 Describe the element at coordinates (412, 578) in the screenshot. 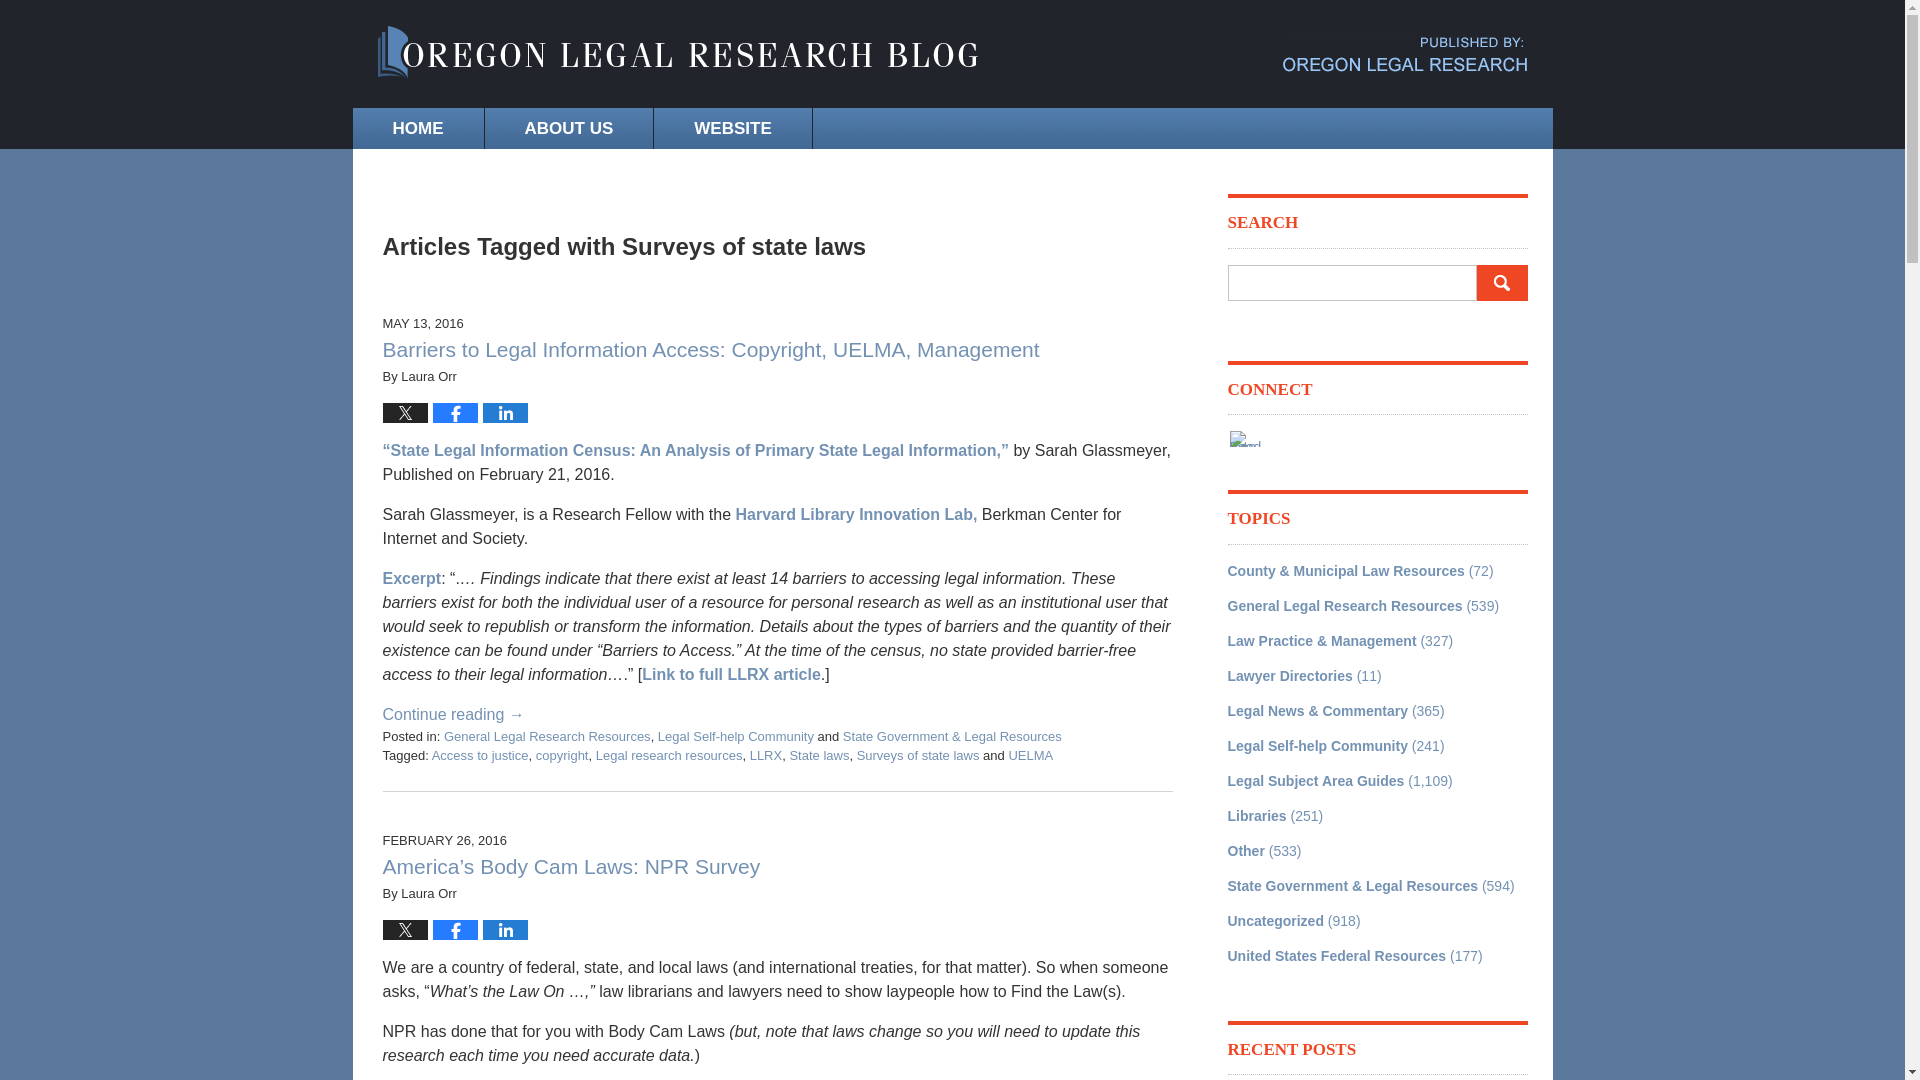

I see `Excerpt` at that location.